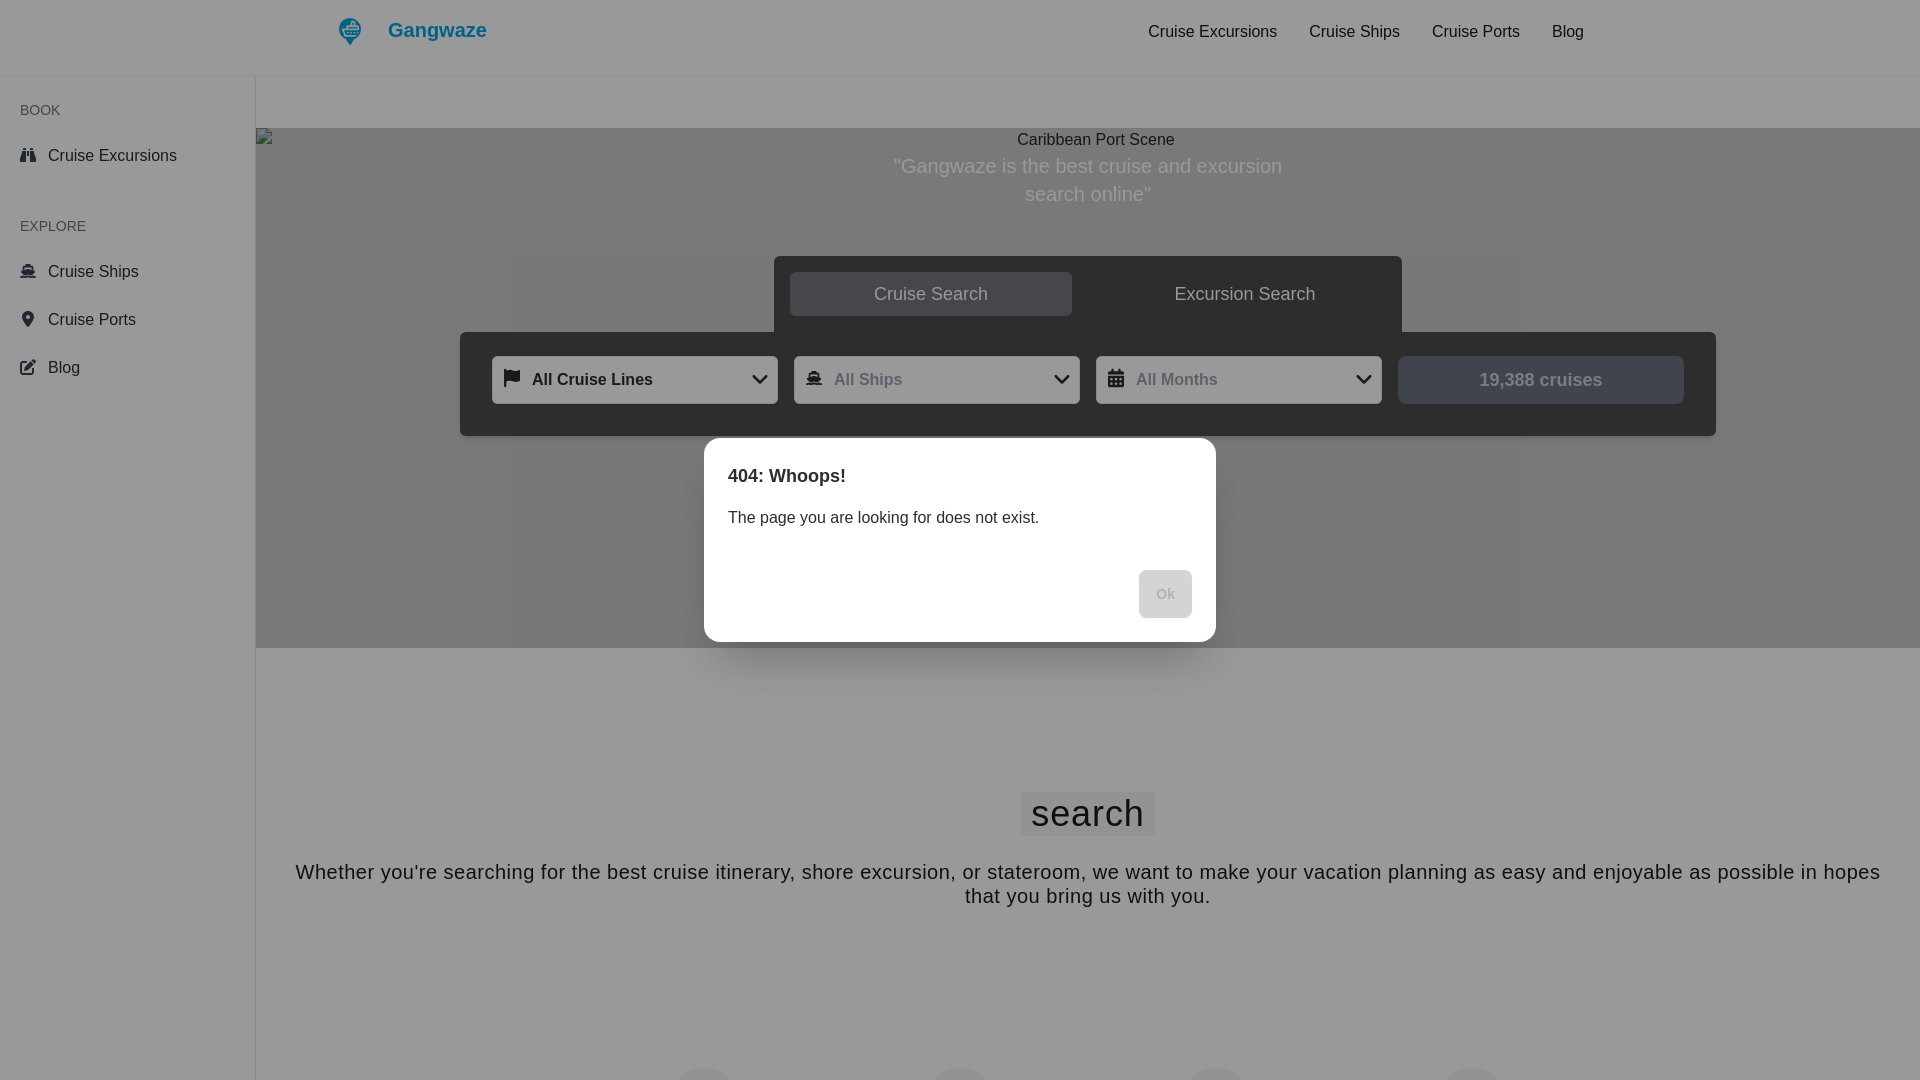  What do you see at coordinates (1540, 380) in the screenshot?
I see `19,388 cruises` at bounding box center [1540, 380].